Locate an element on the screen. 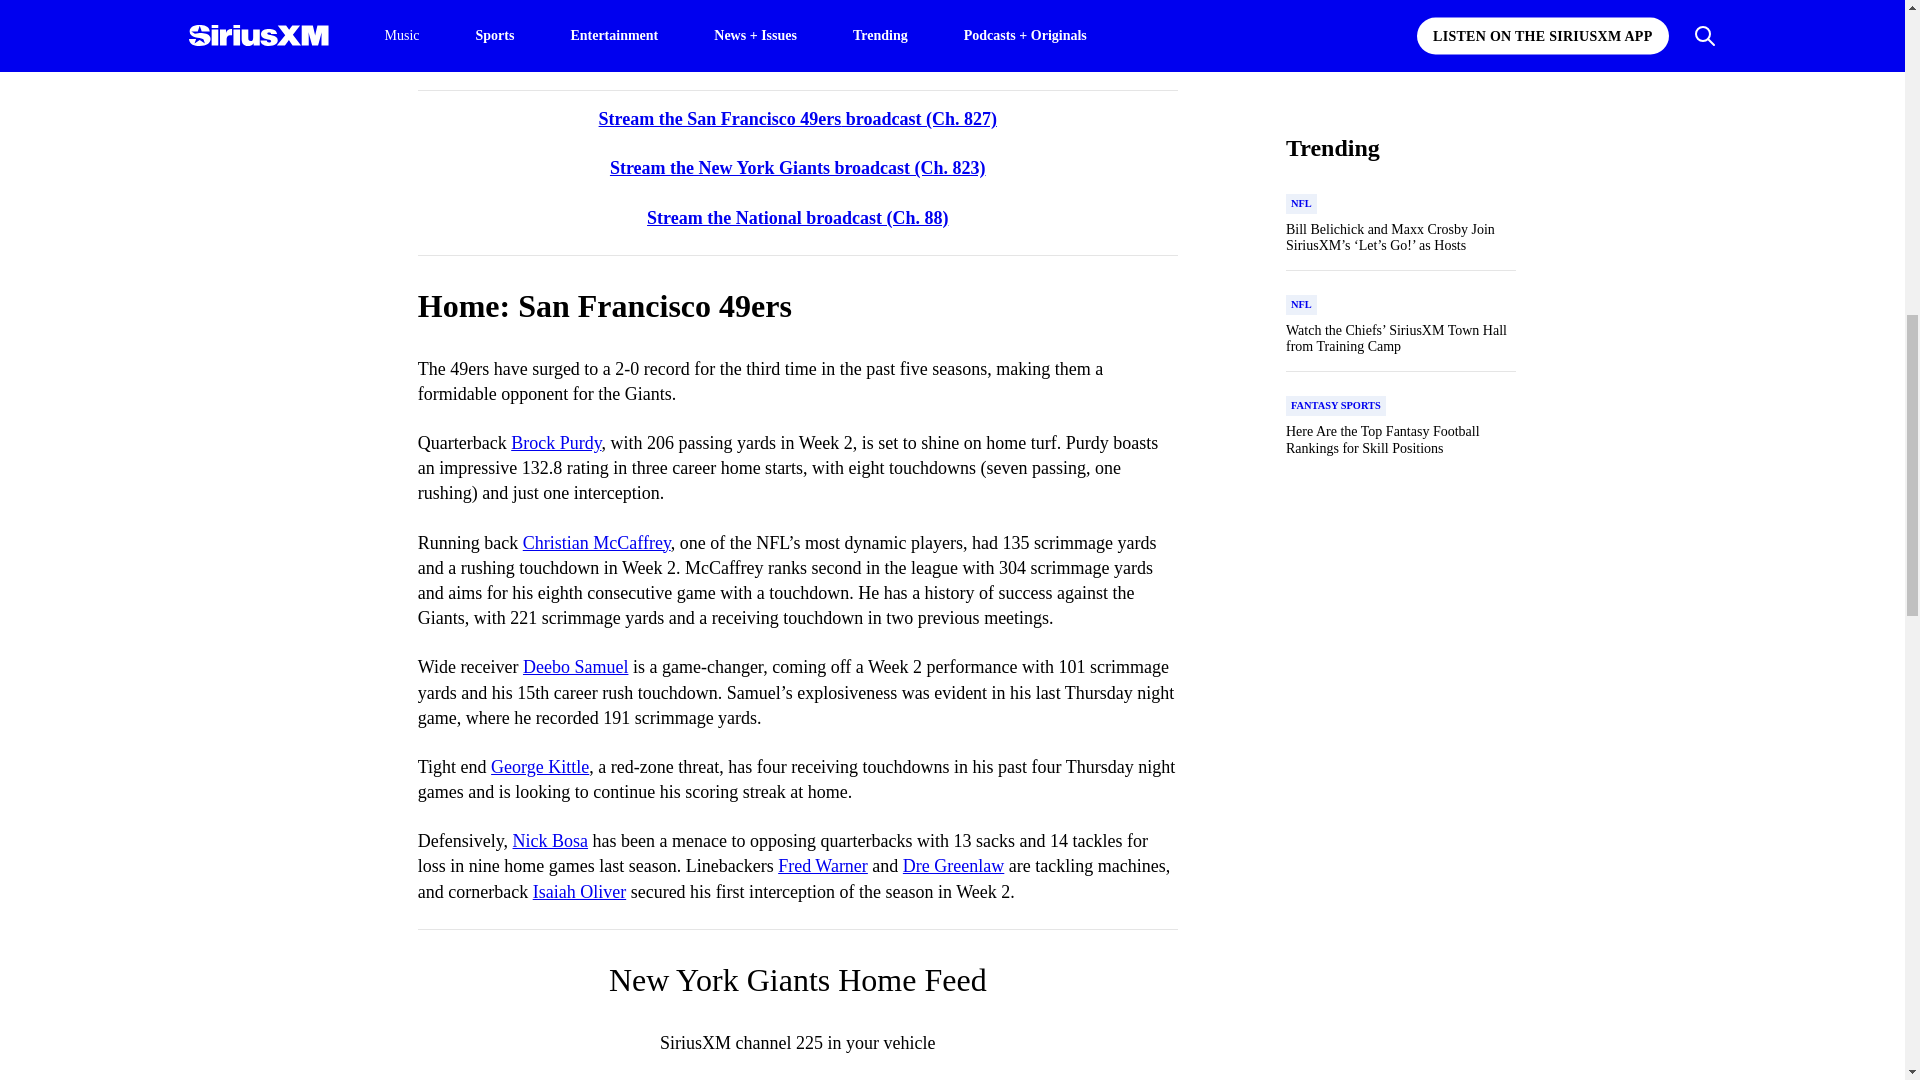  George Kittle is located at coordinates (540, 766).